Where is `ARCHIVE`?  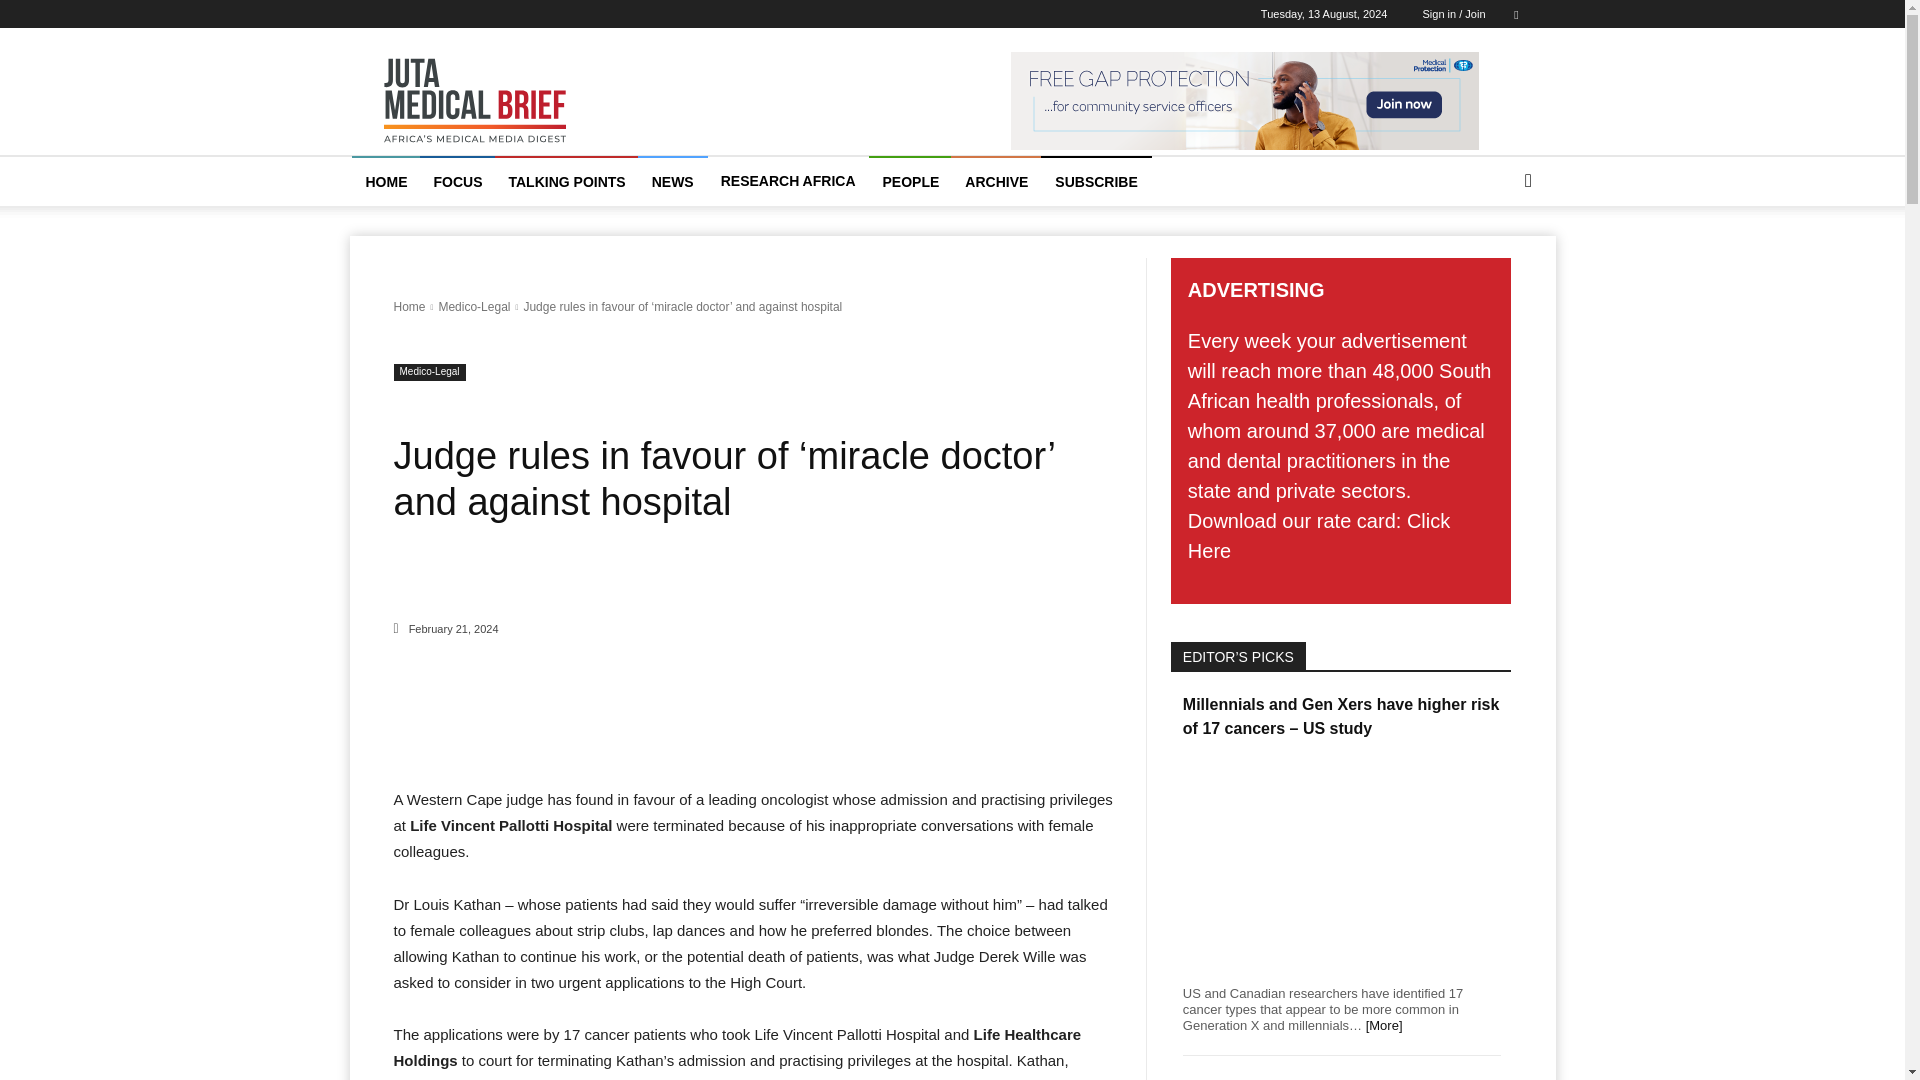
ARCHIVE is located at coordinates (996, 182).